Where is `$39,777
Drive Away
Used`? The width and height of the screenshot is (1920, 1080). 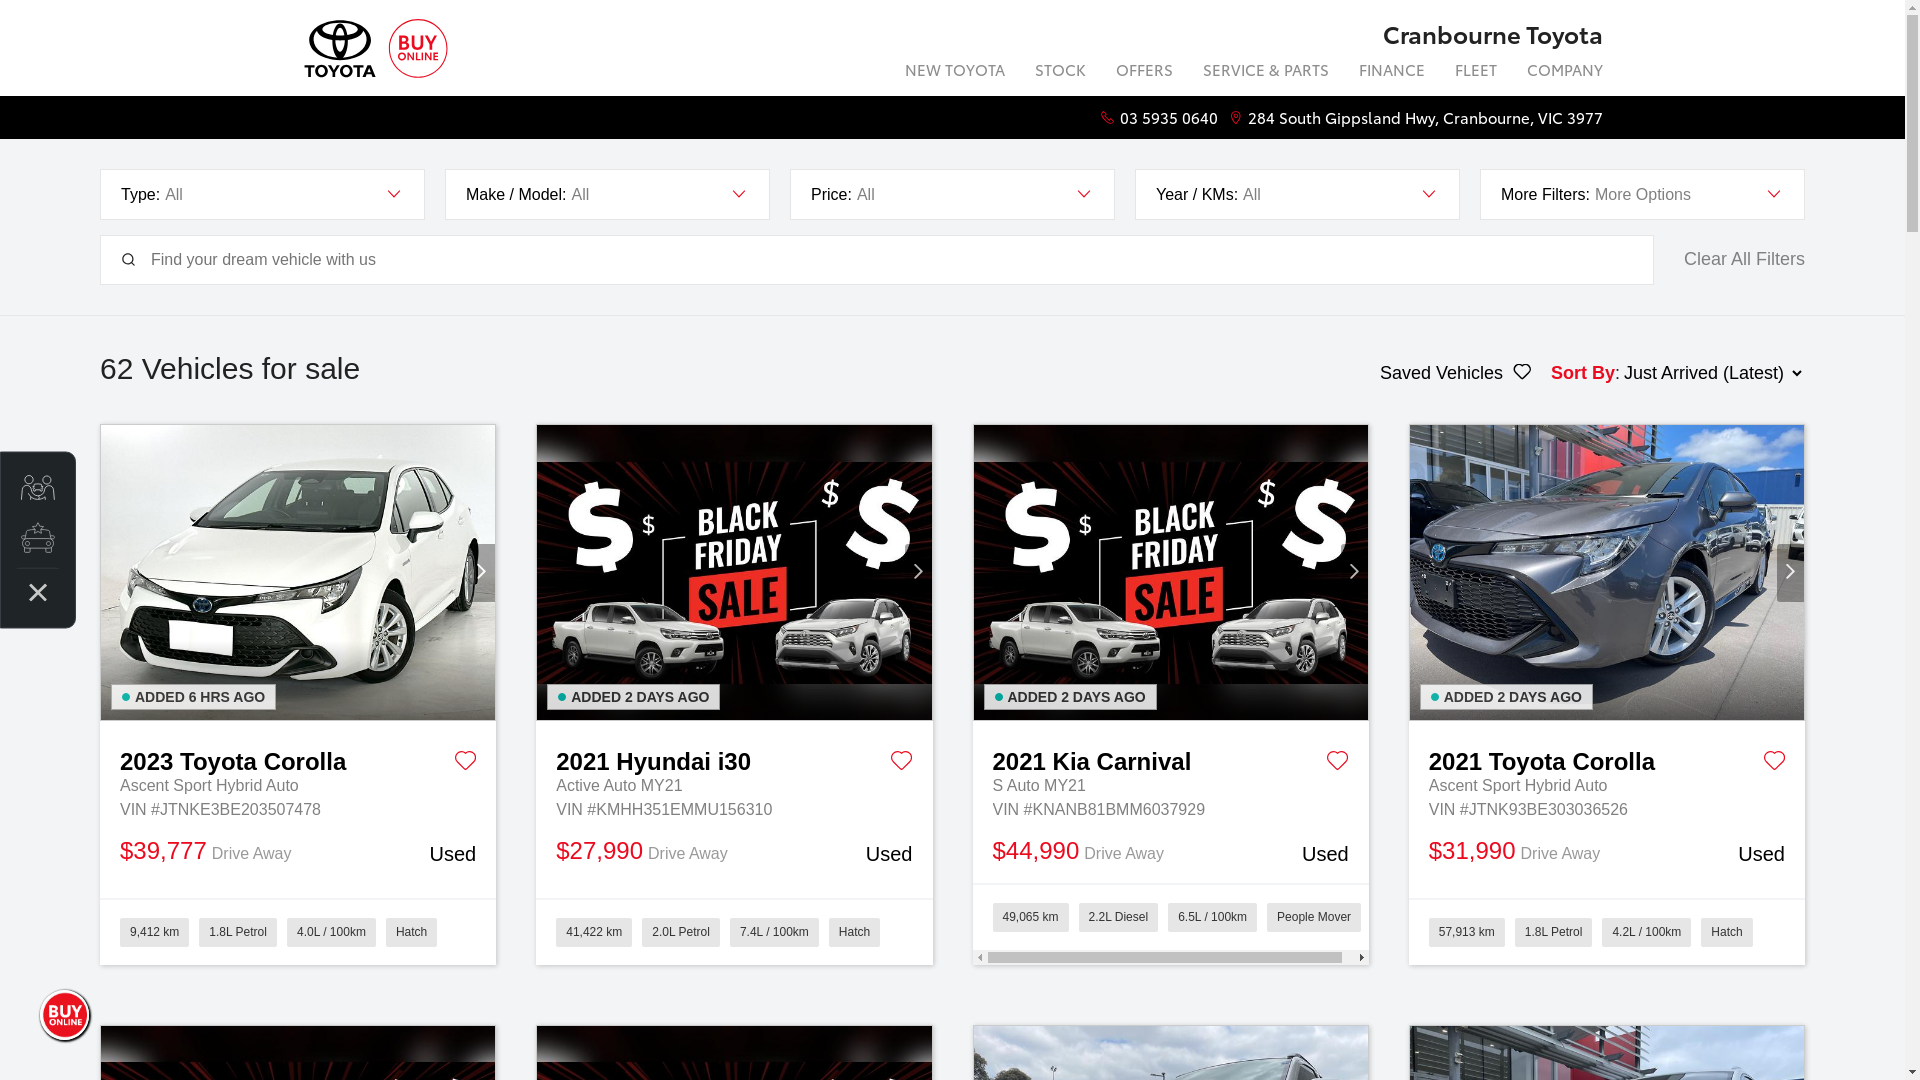 $39,777
Drive Away
Used is located at coordinates (298, 853).